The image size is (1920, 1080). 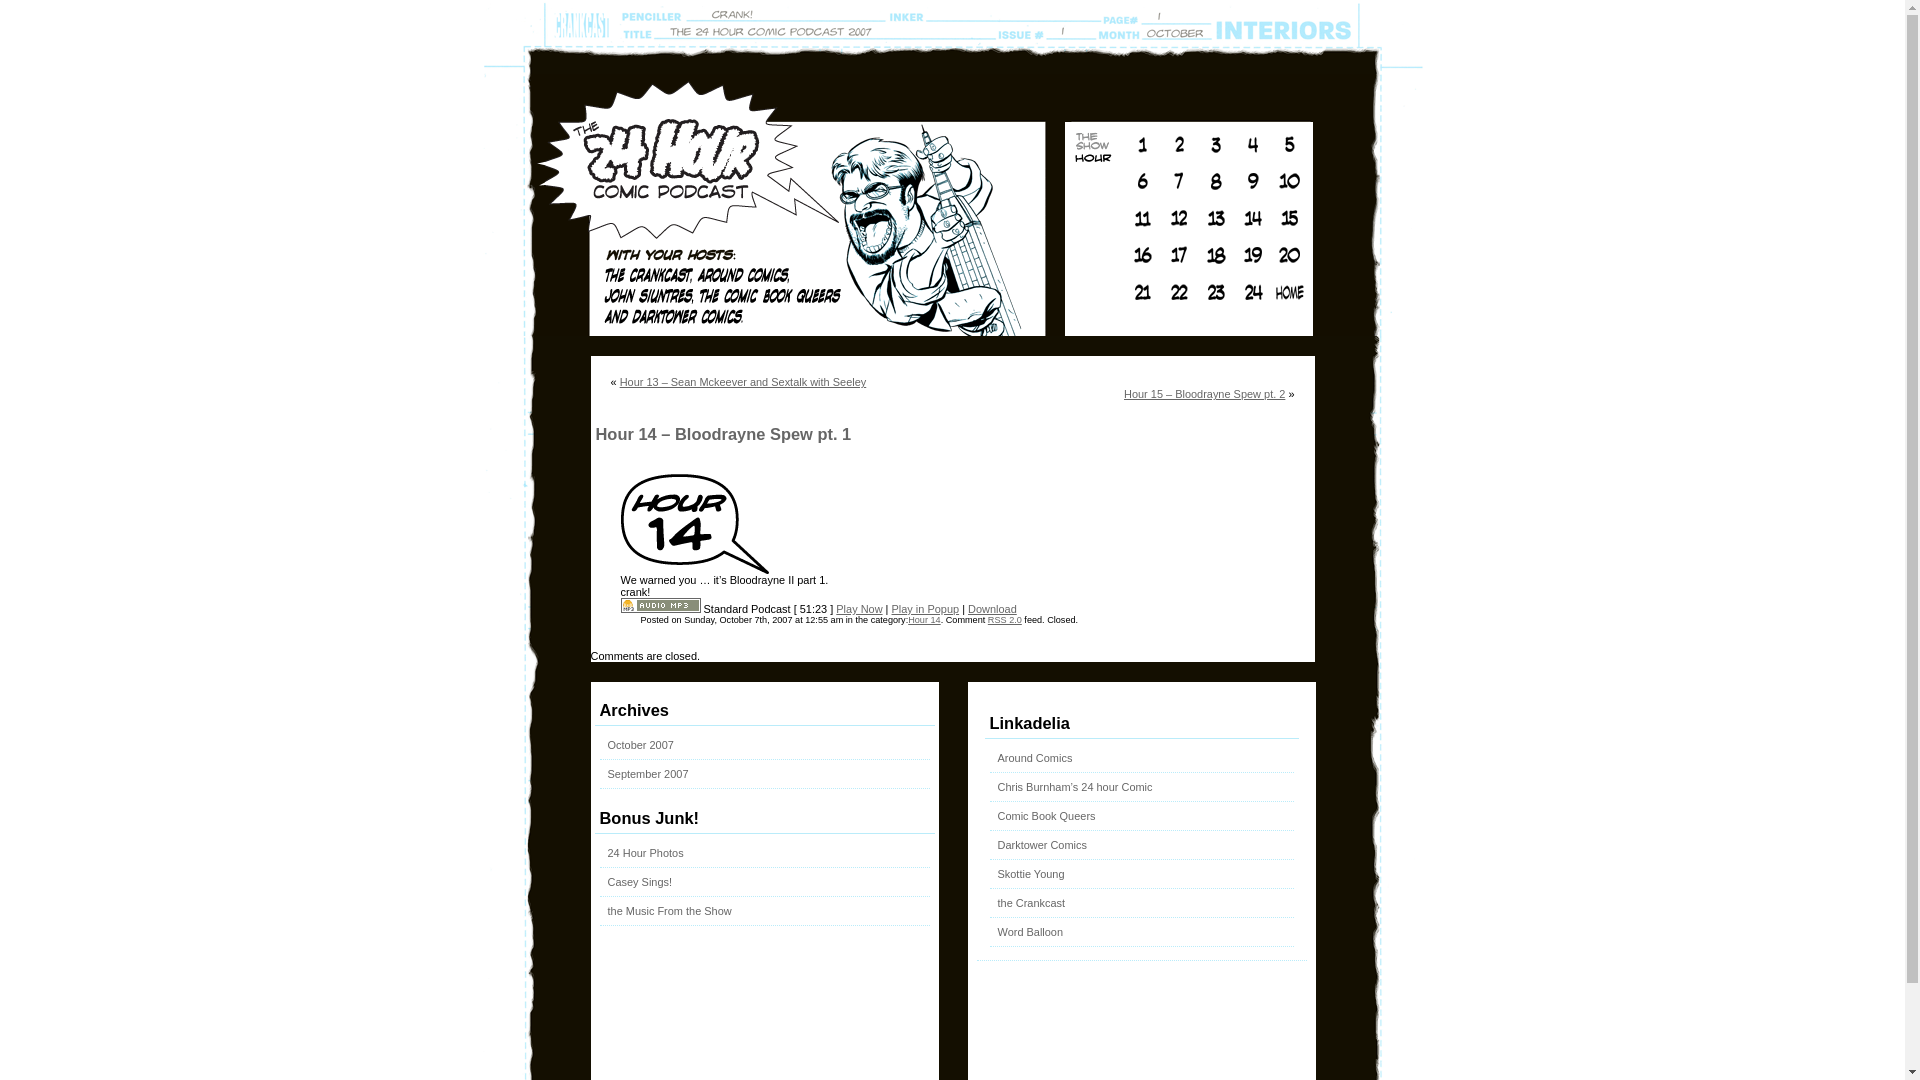 I want to click on 24 Hour Photos, so click(x=646, y=853).